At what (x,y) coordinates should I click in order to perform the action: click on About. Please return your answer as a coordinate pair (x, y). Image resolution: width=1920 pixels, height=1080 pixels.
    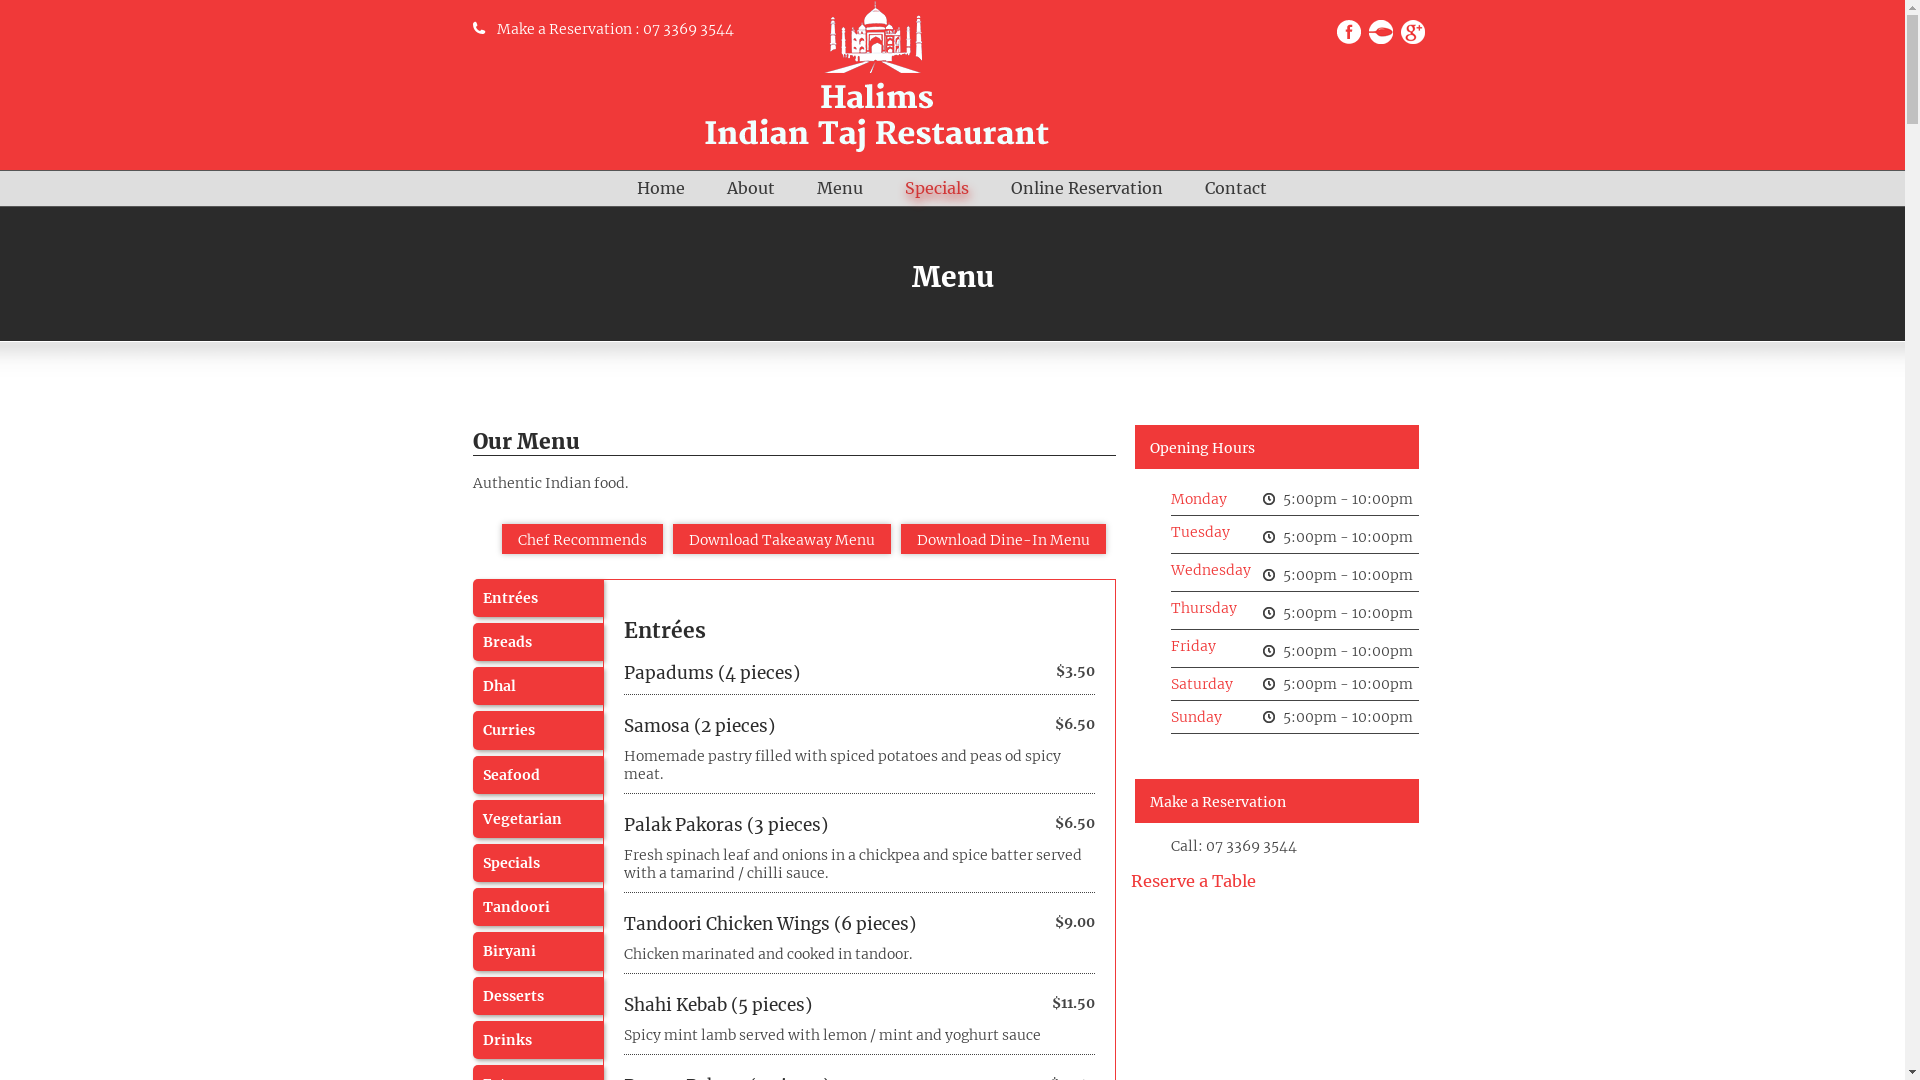
    Looking at the image, I should click on (751, 188).